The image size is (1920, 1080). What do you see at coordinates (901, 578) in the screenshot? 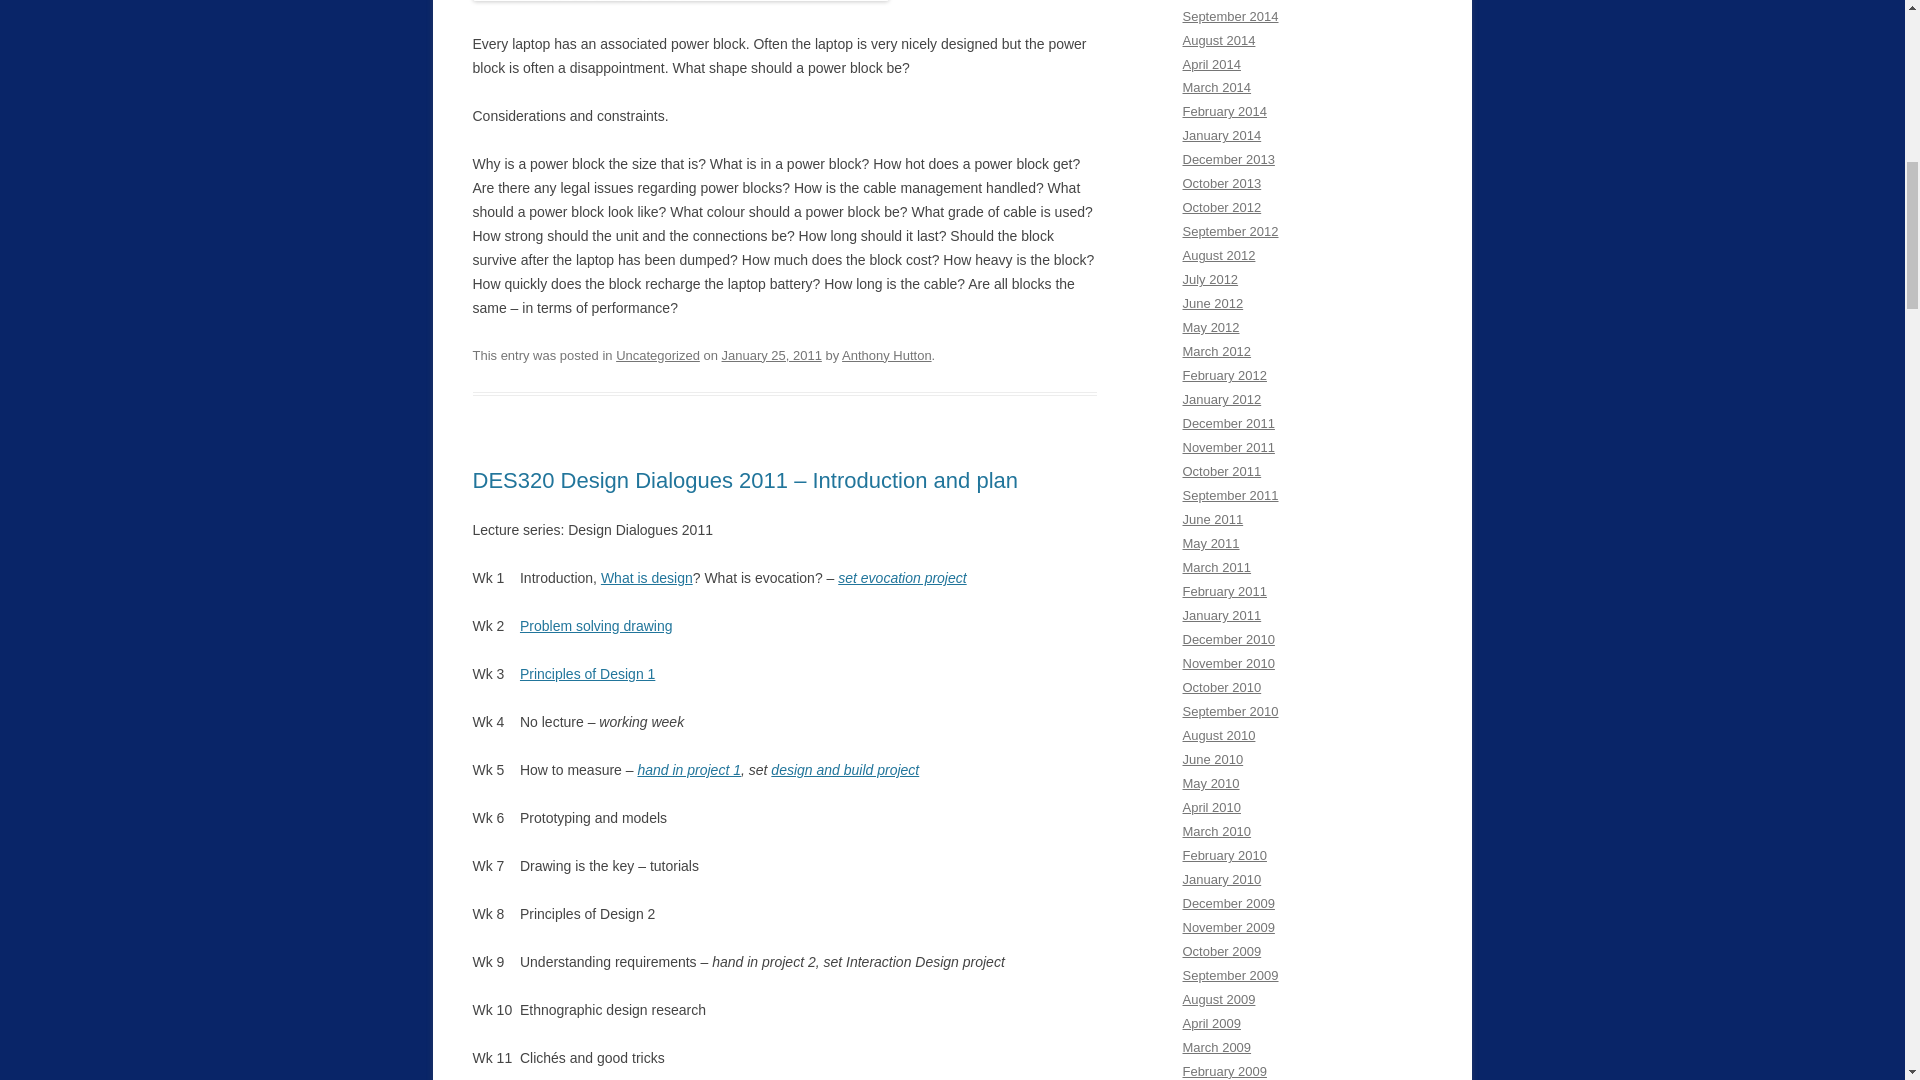
I see `set evocation project` at bounding box center [901, 578].